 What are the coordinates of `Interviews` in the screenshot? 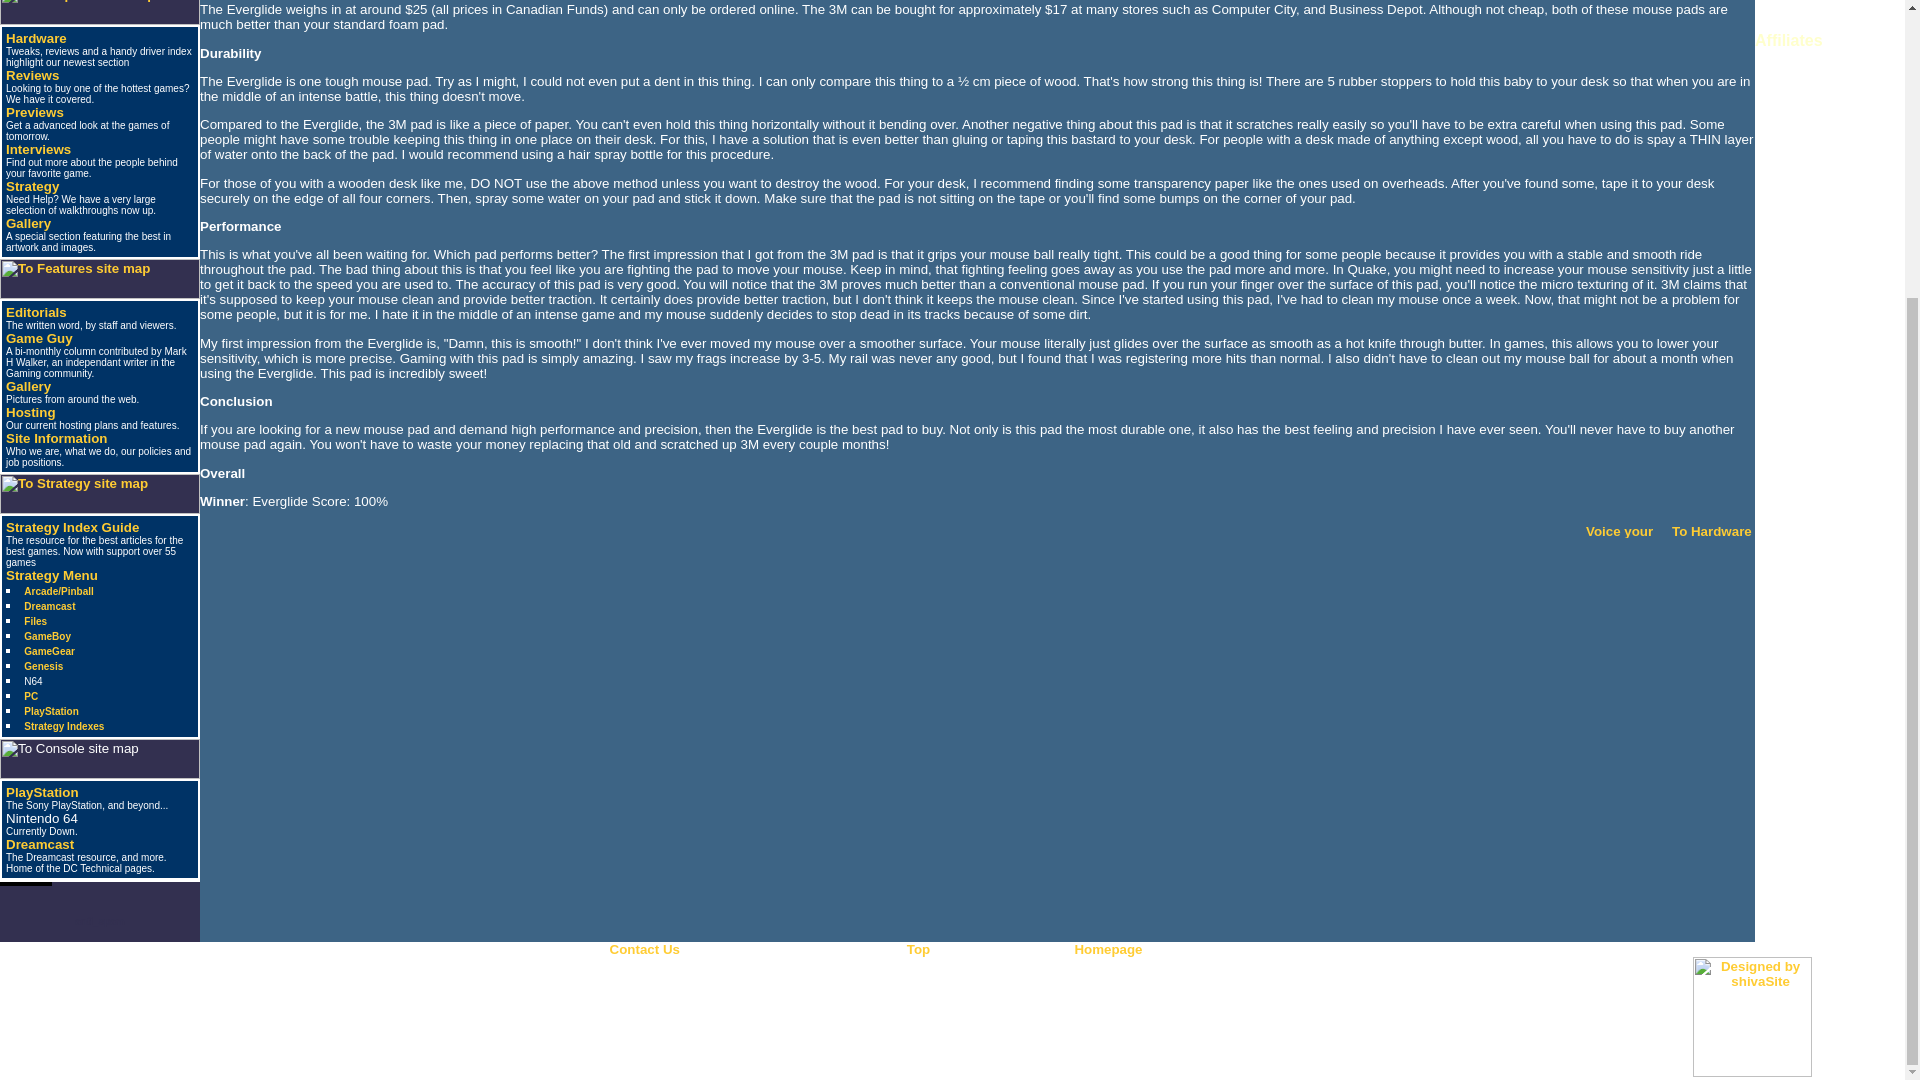 It's located at (38, 148).